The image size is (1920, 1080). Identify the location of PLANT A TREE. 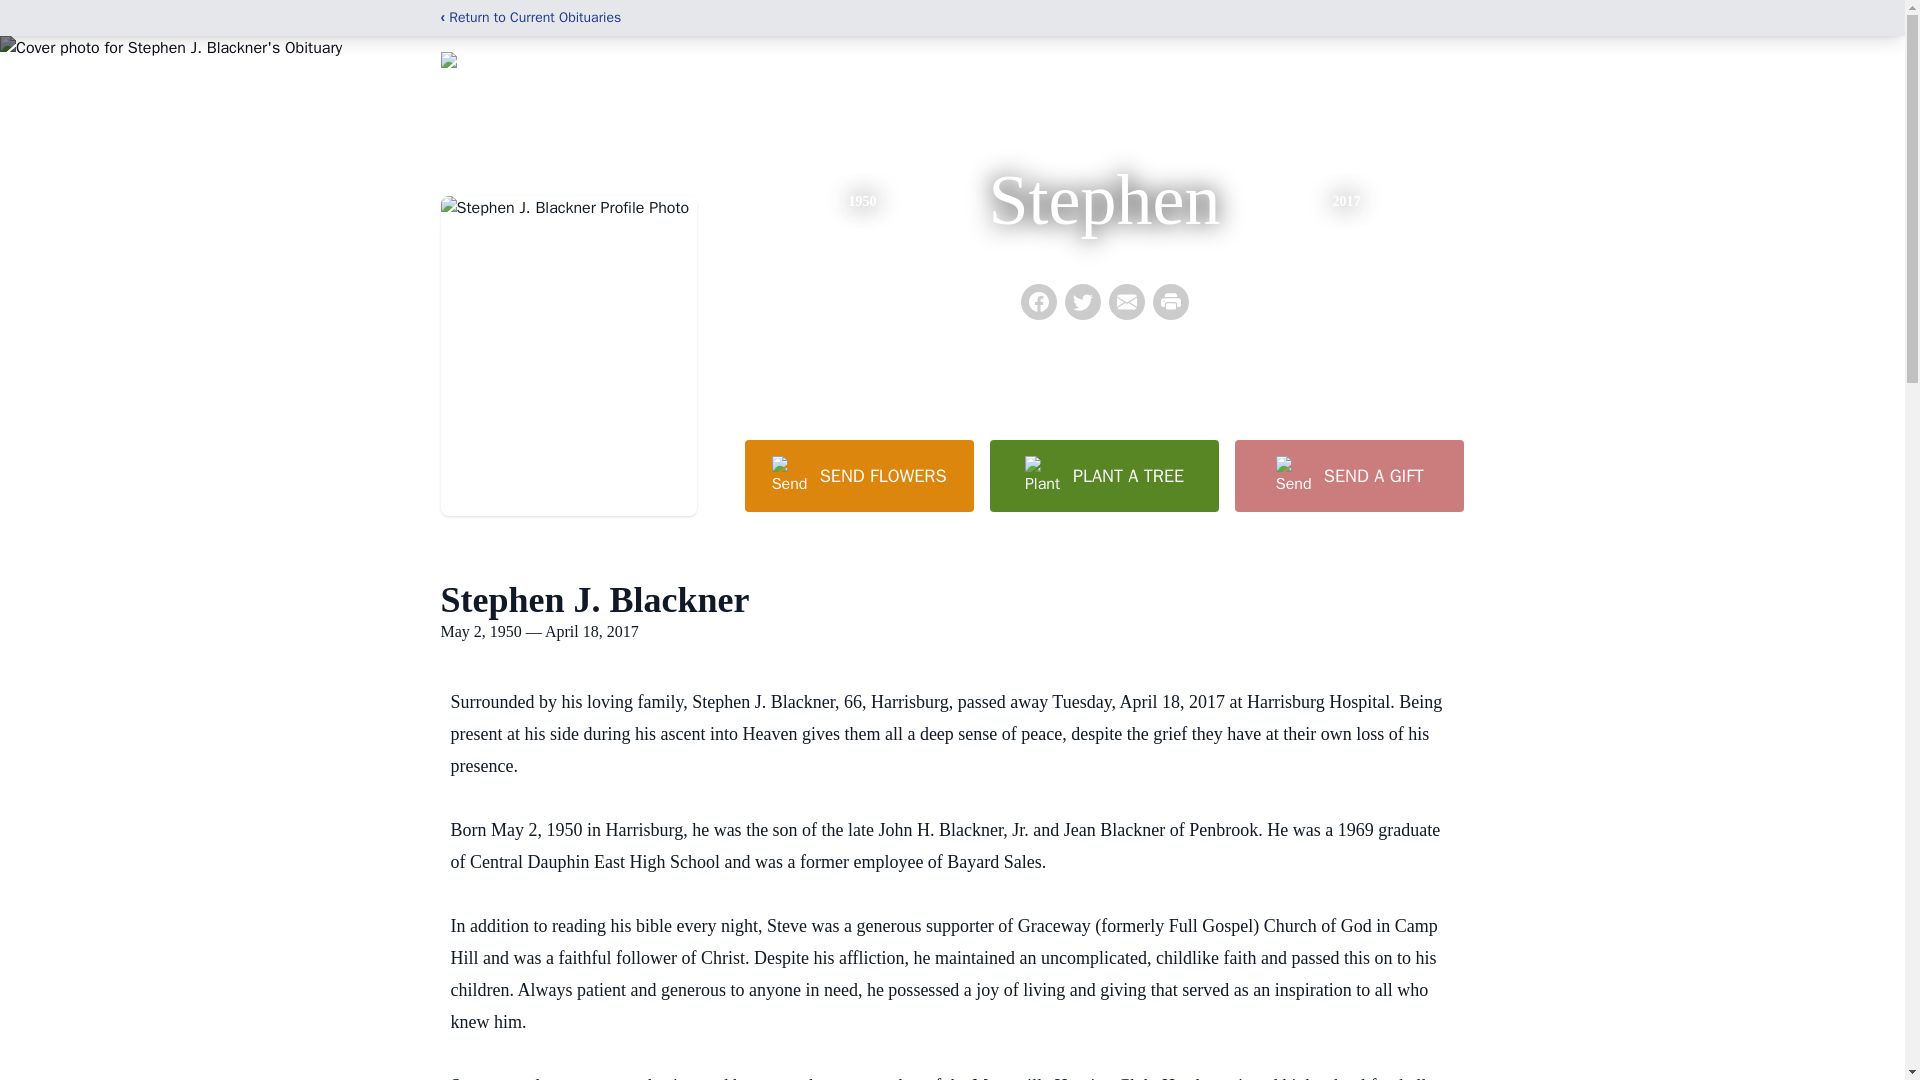
(1104, 475).